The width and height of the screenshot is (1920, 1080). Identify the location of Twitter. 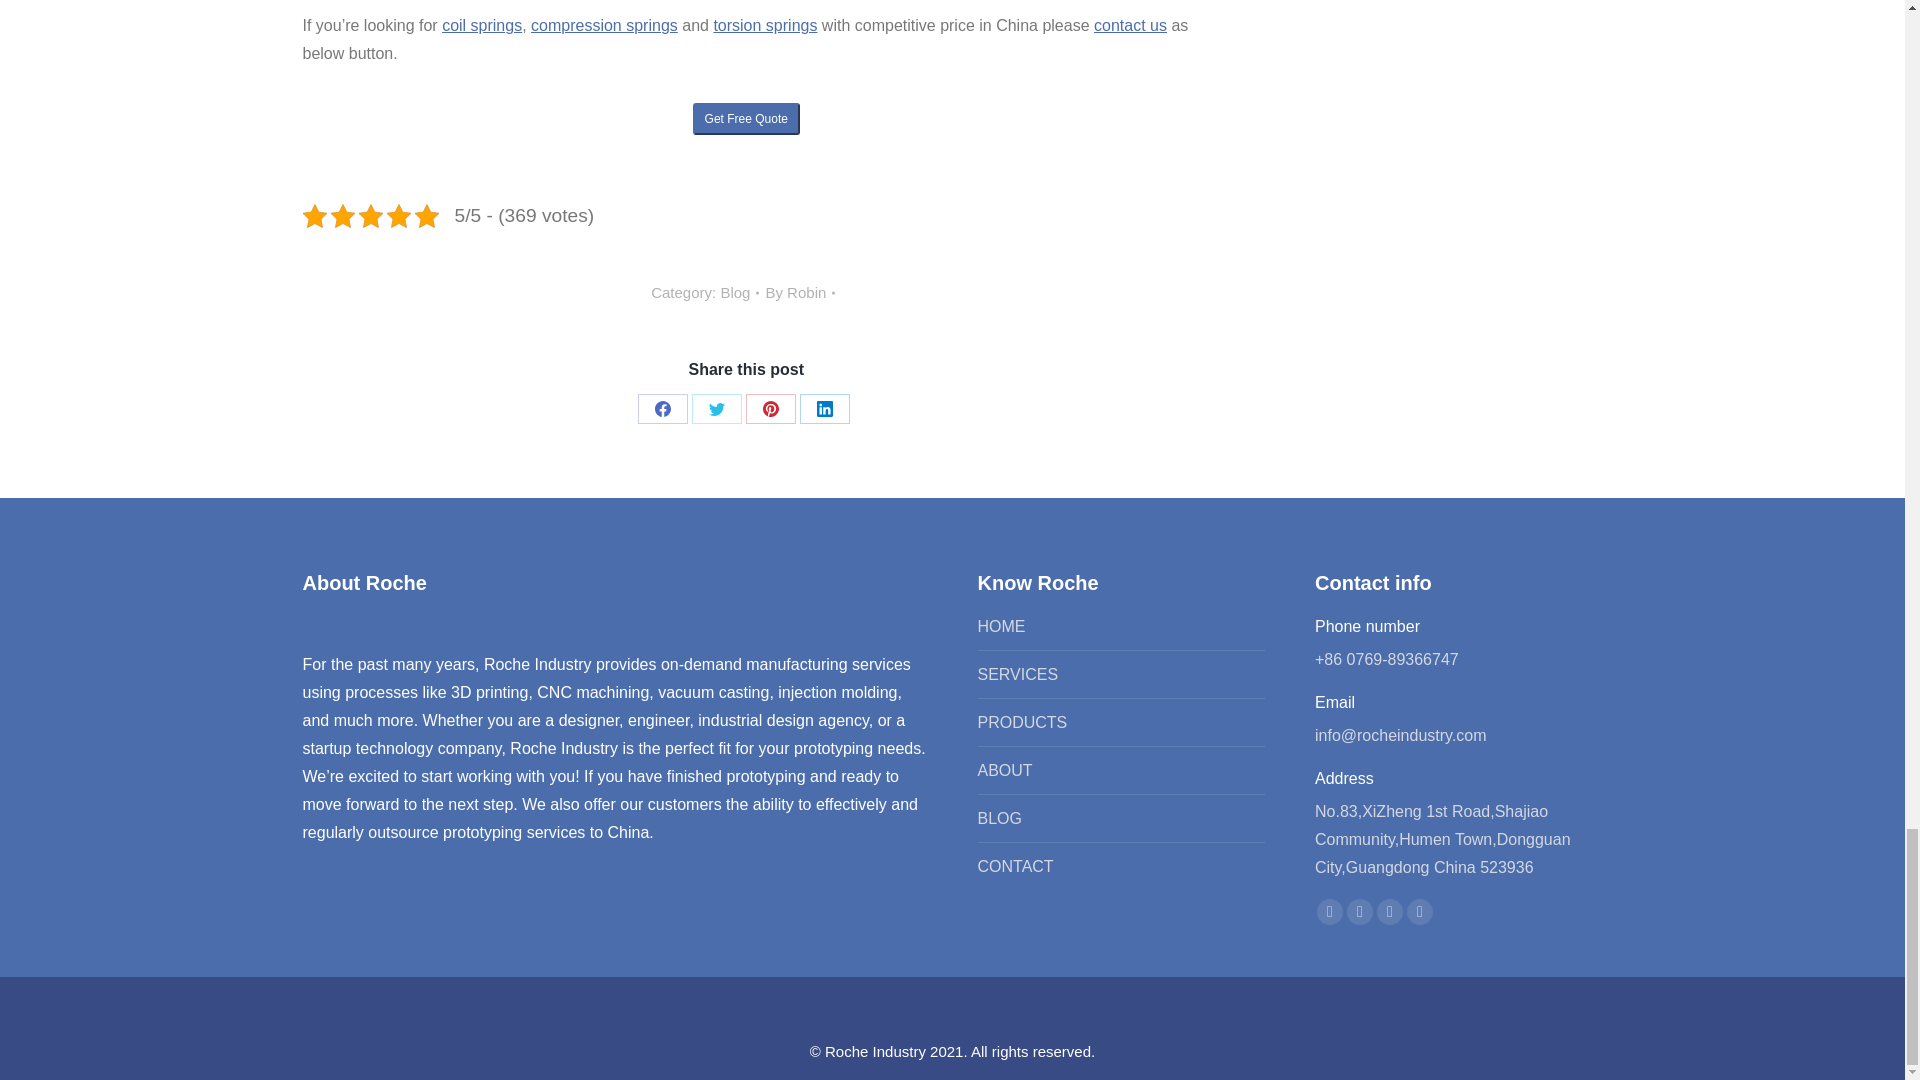
(716, 409).